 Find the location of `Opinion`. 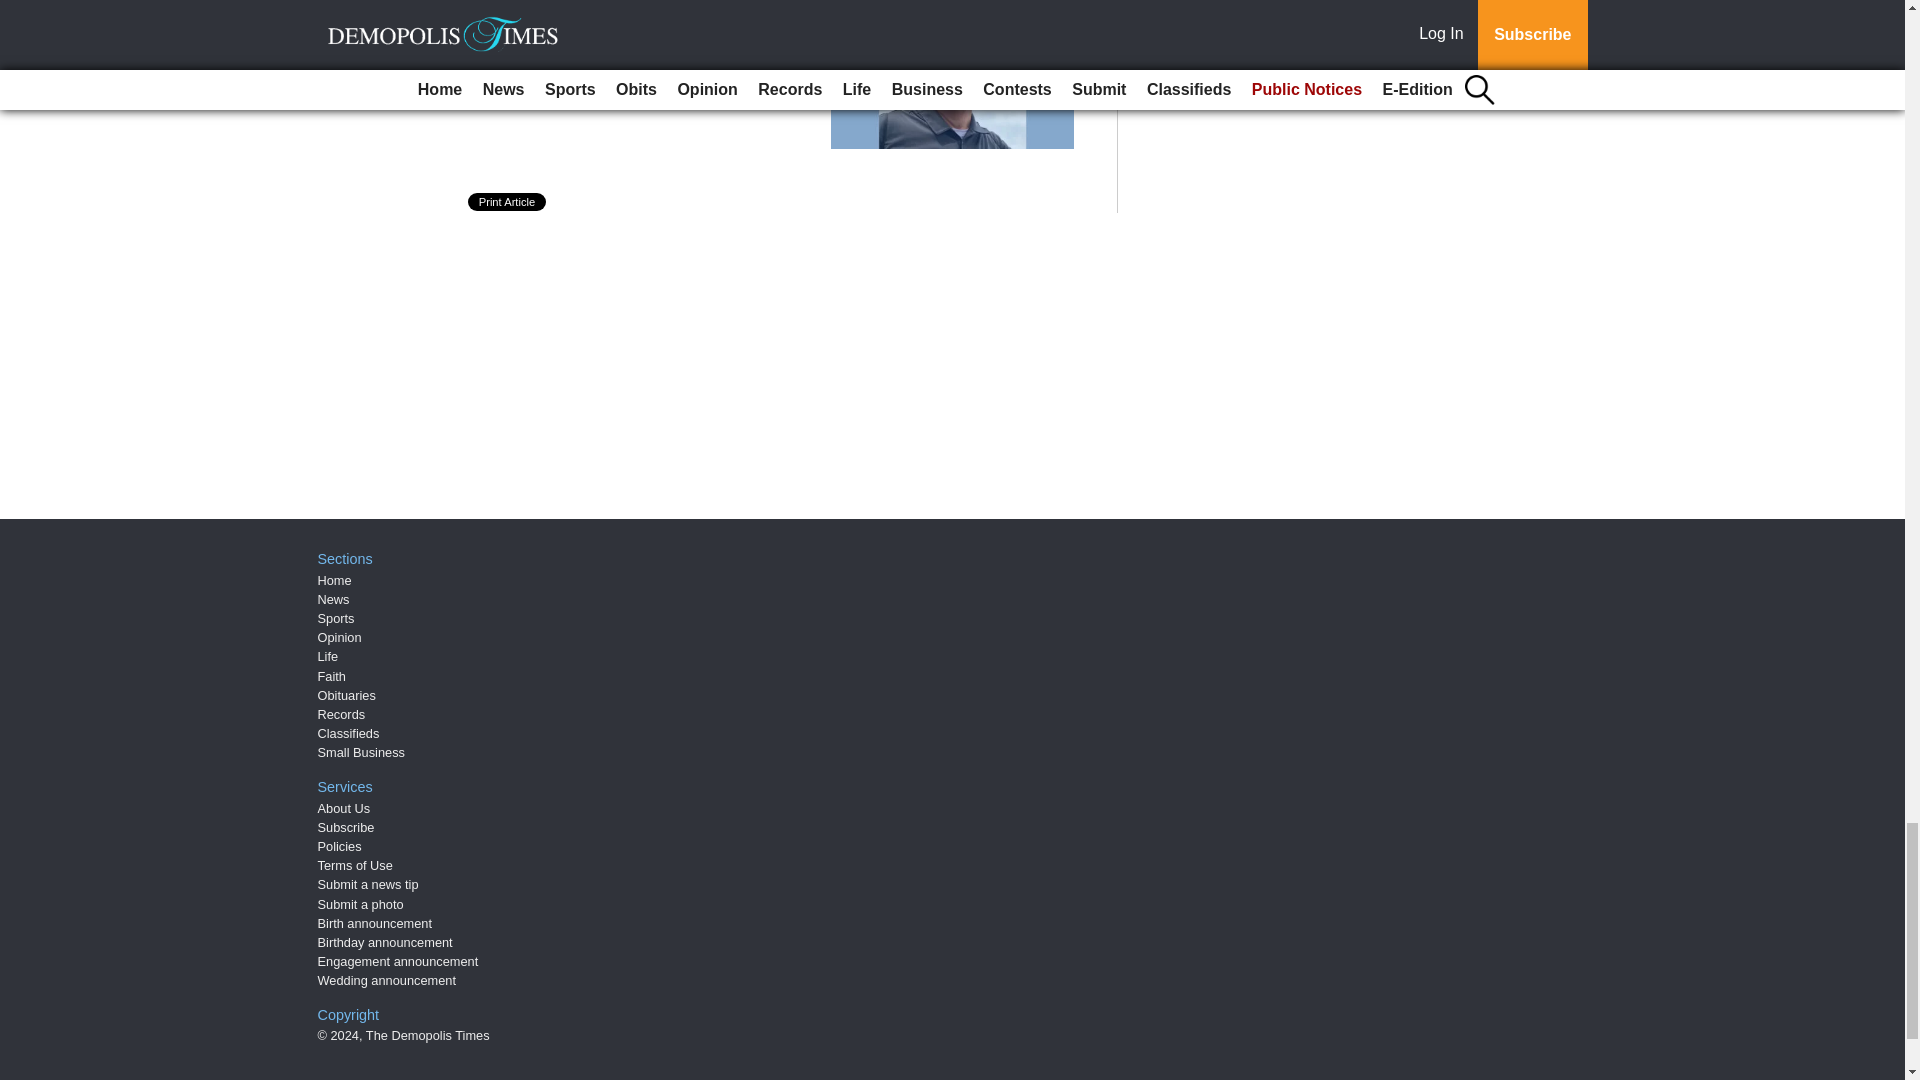

Opinion is located at coordinates (340, 636).